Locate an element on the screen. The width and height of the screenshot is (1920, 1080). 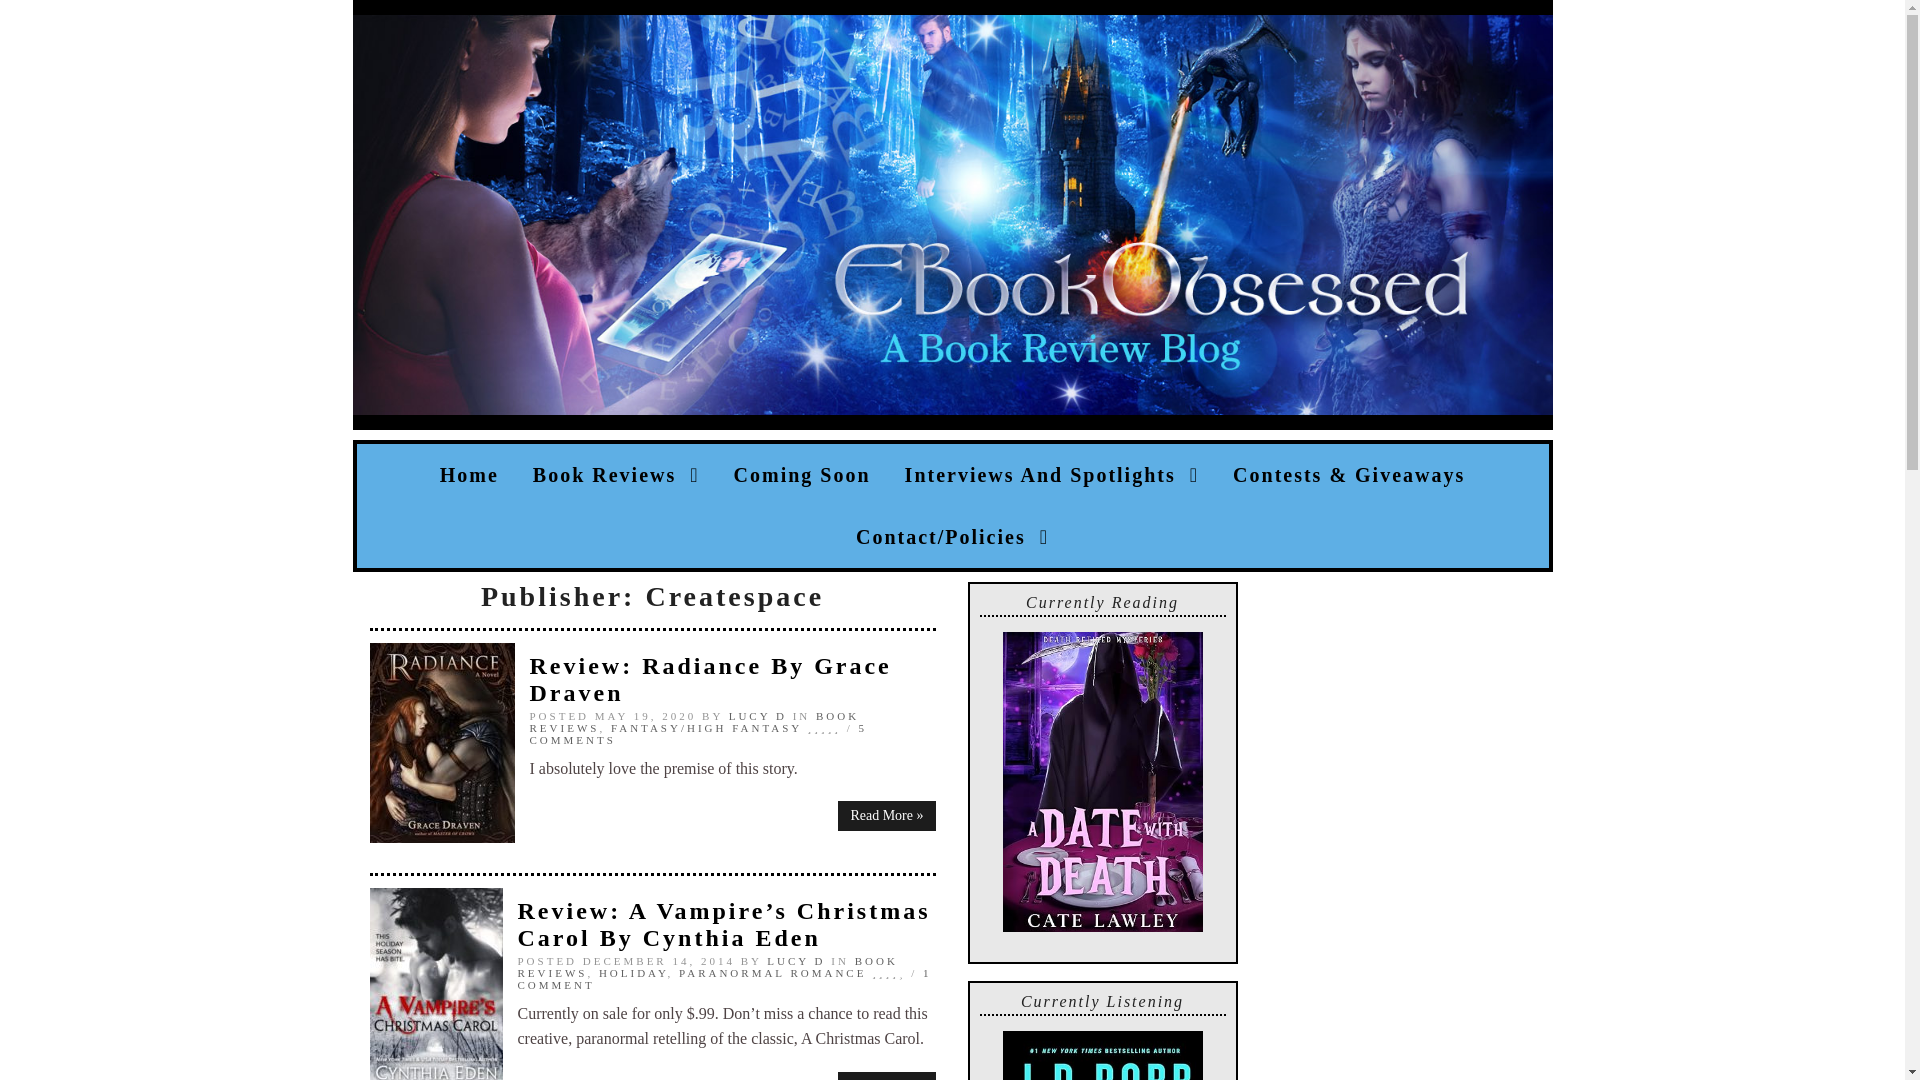
View all posts in Book Reviews is located at coordinates (708, 966).